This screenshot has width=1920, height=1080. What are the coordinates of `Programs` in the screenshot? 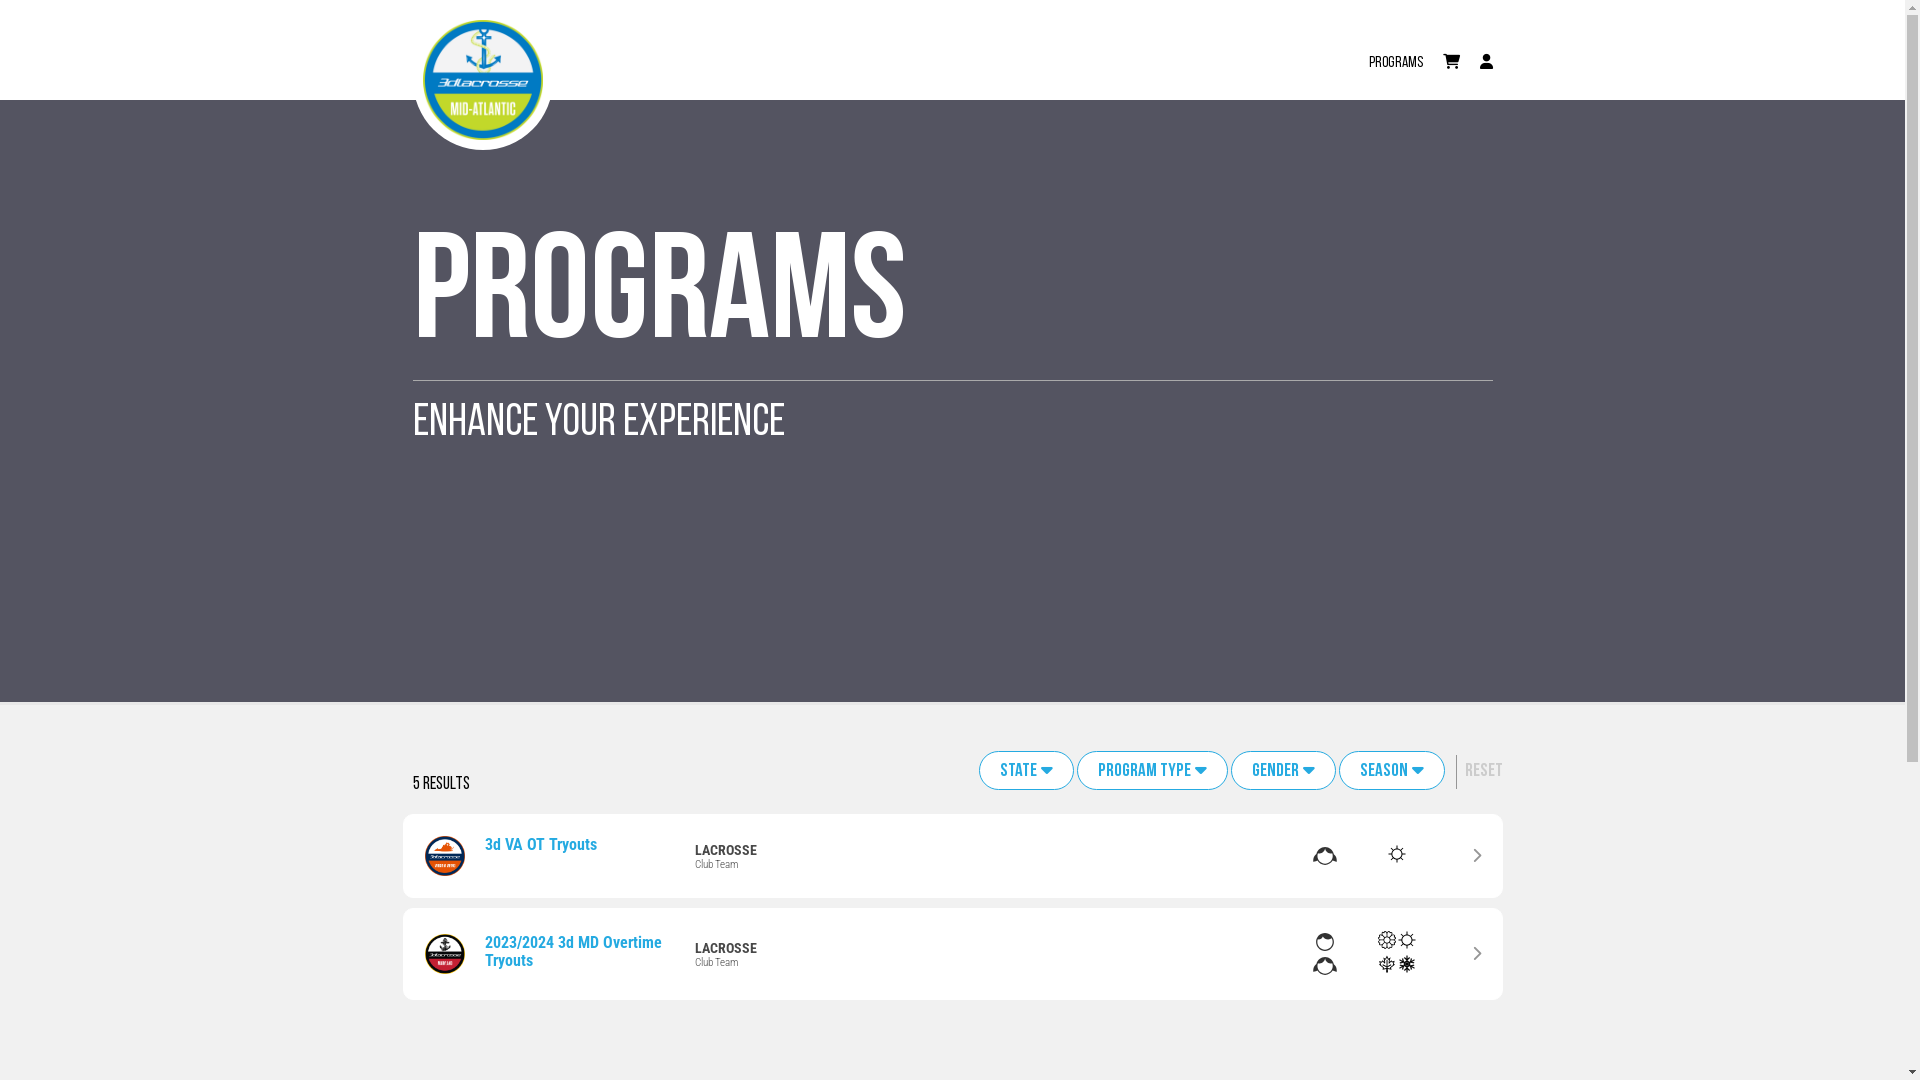 It's located at (1395, 51).